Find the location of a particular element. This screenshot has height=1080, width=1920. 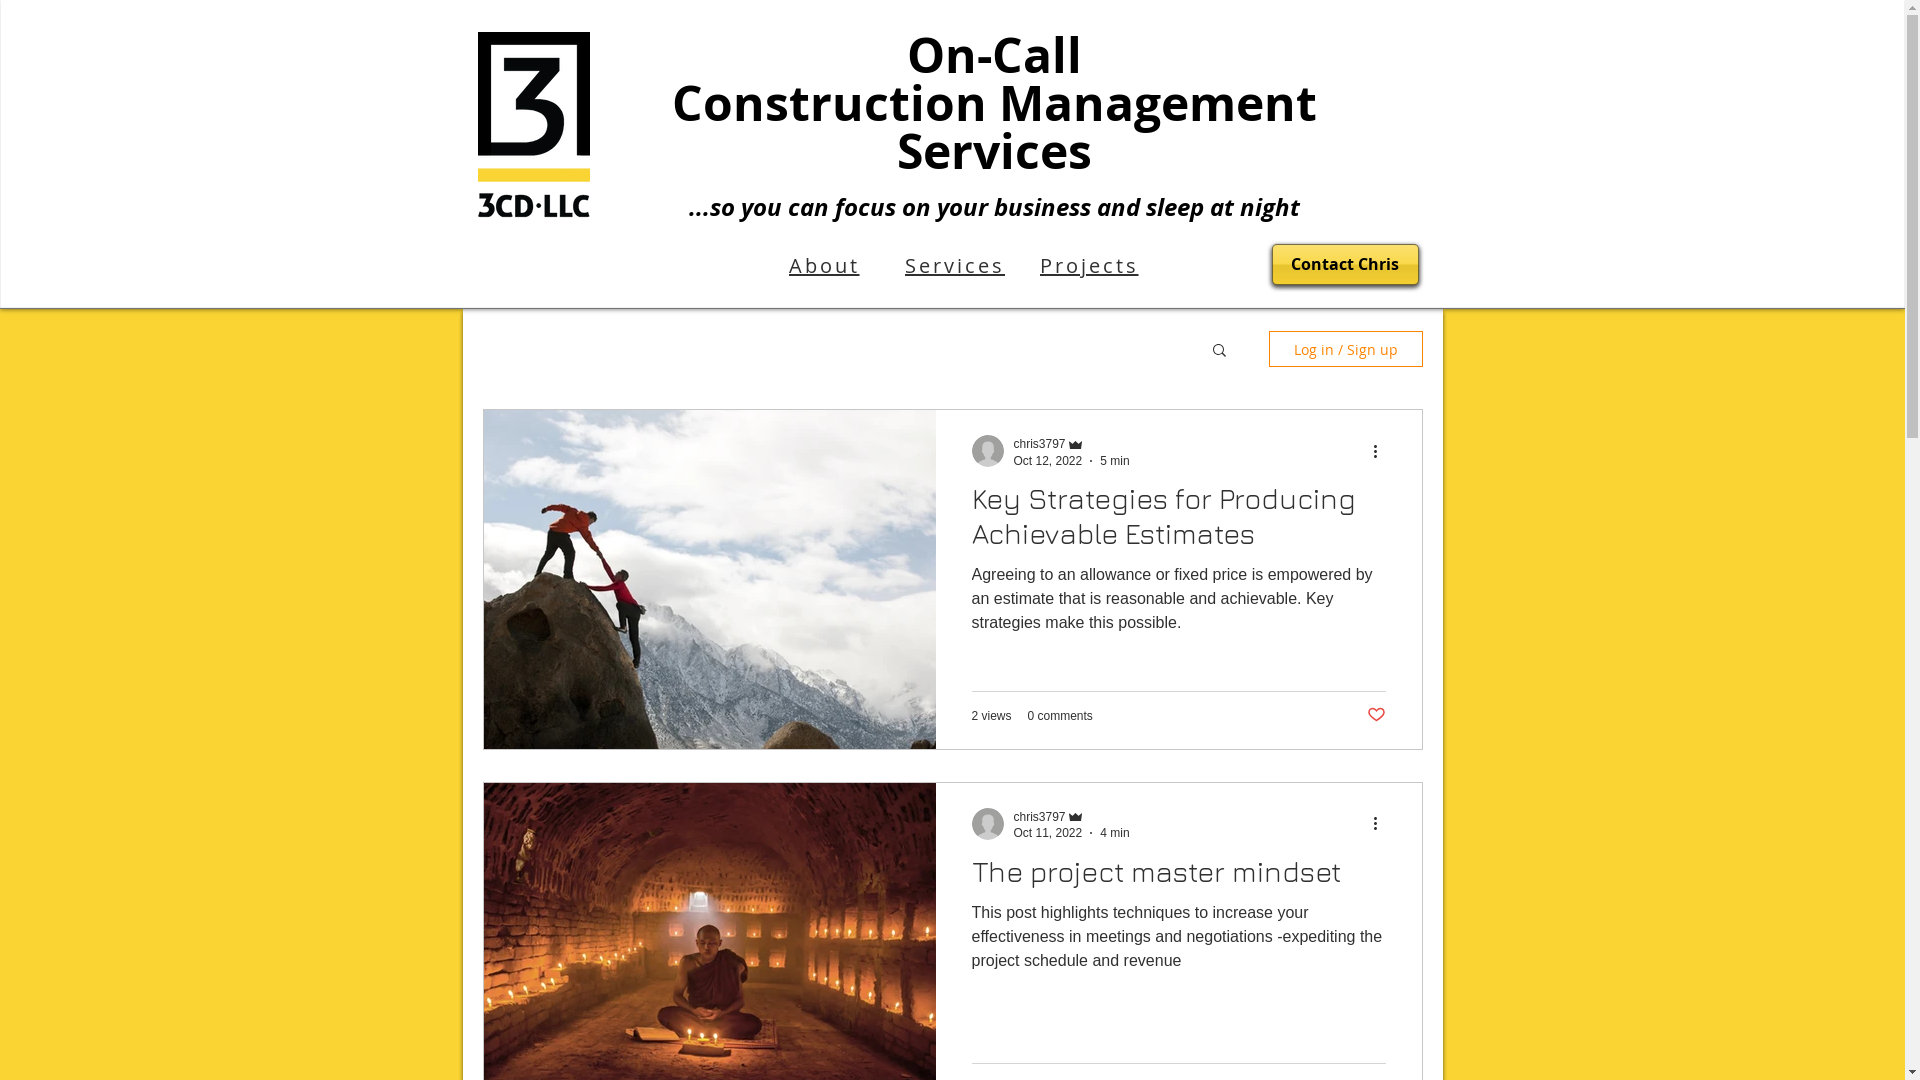

About is located at coordinates (824, 265).